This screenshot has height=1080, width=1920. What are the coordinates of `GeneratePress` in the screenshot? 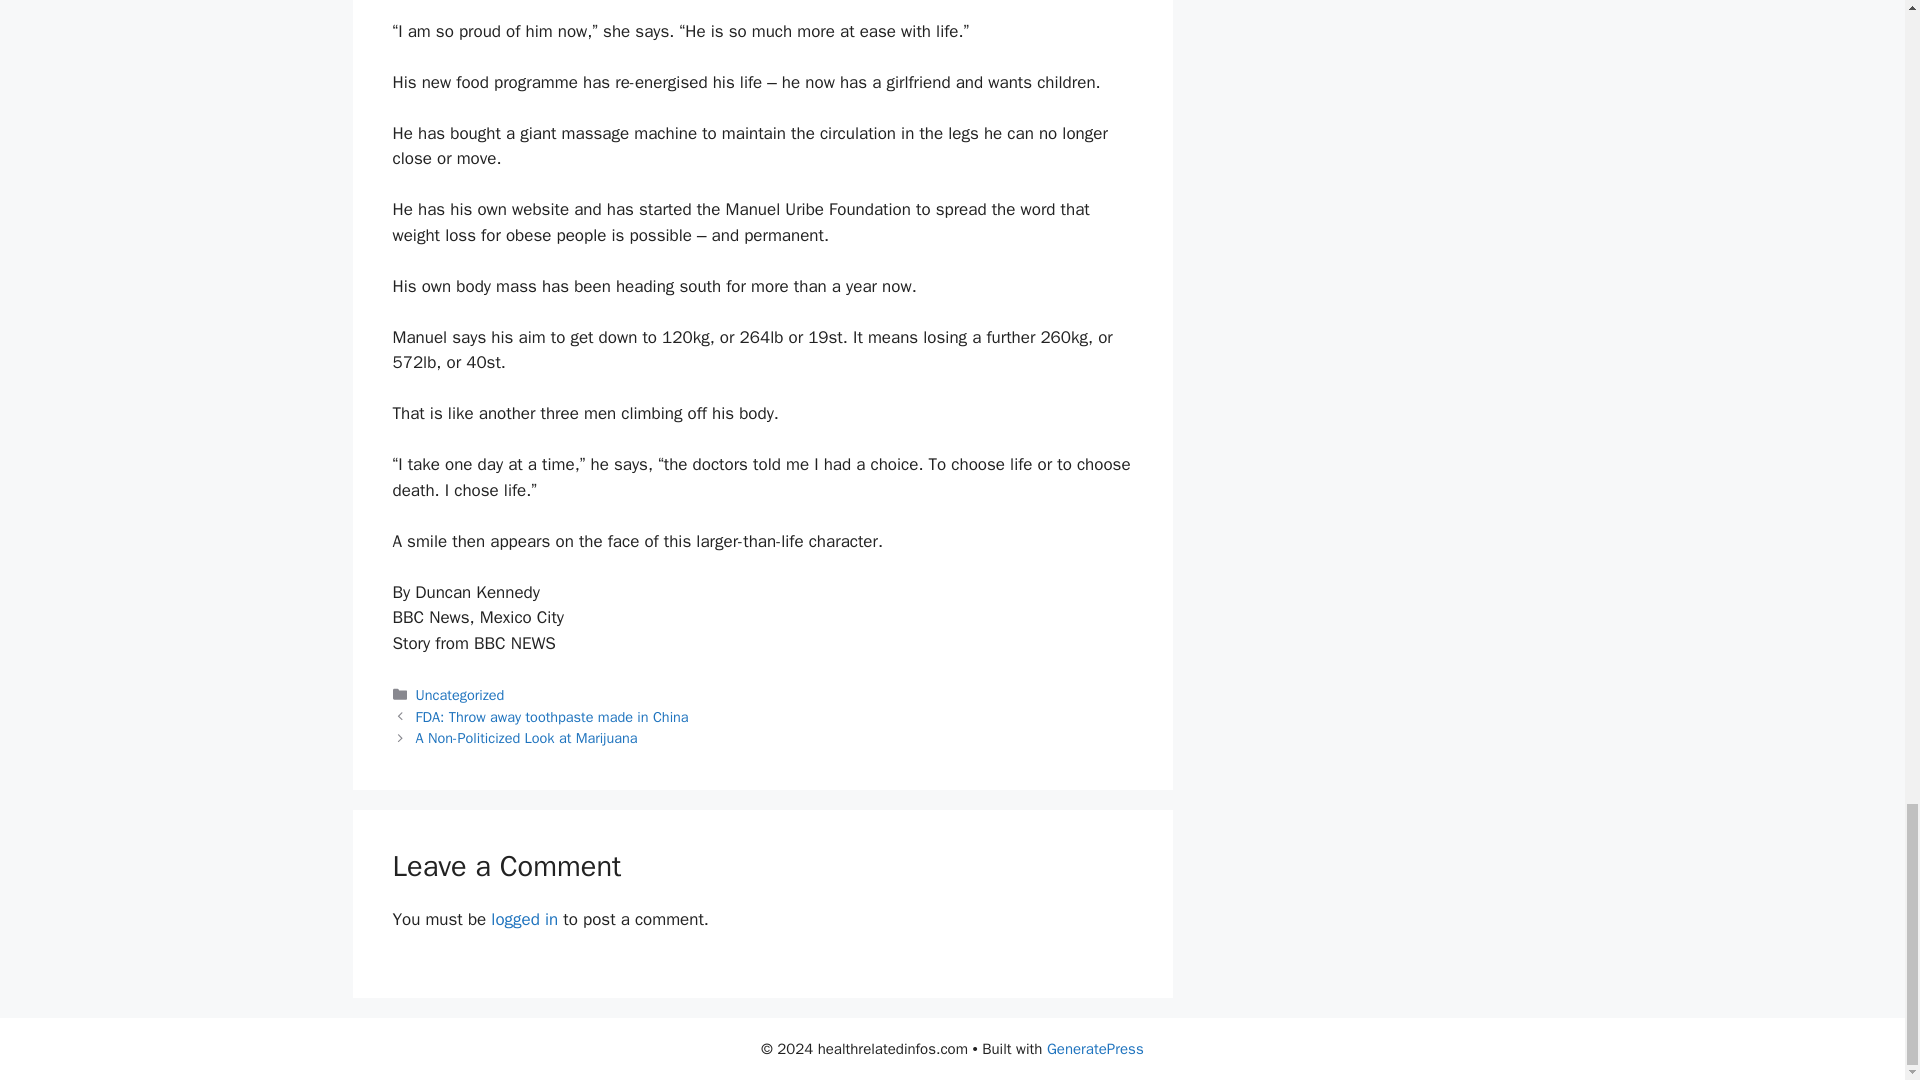 It's located at (1095, 1049).